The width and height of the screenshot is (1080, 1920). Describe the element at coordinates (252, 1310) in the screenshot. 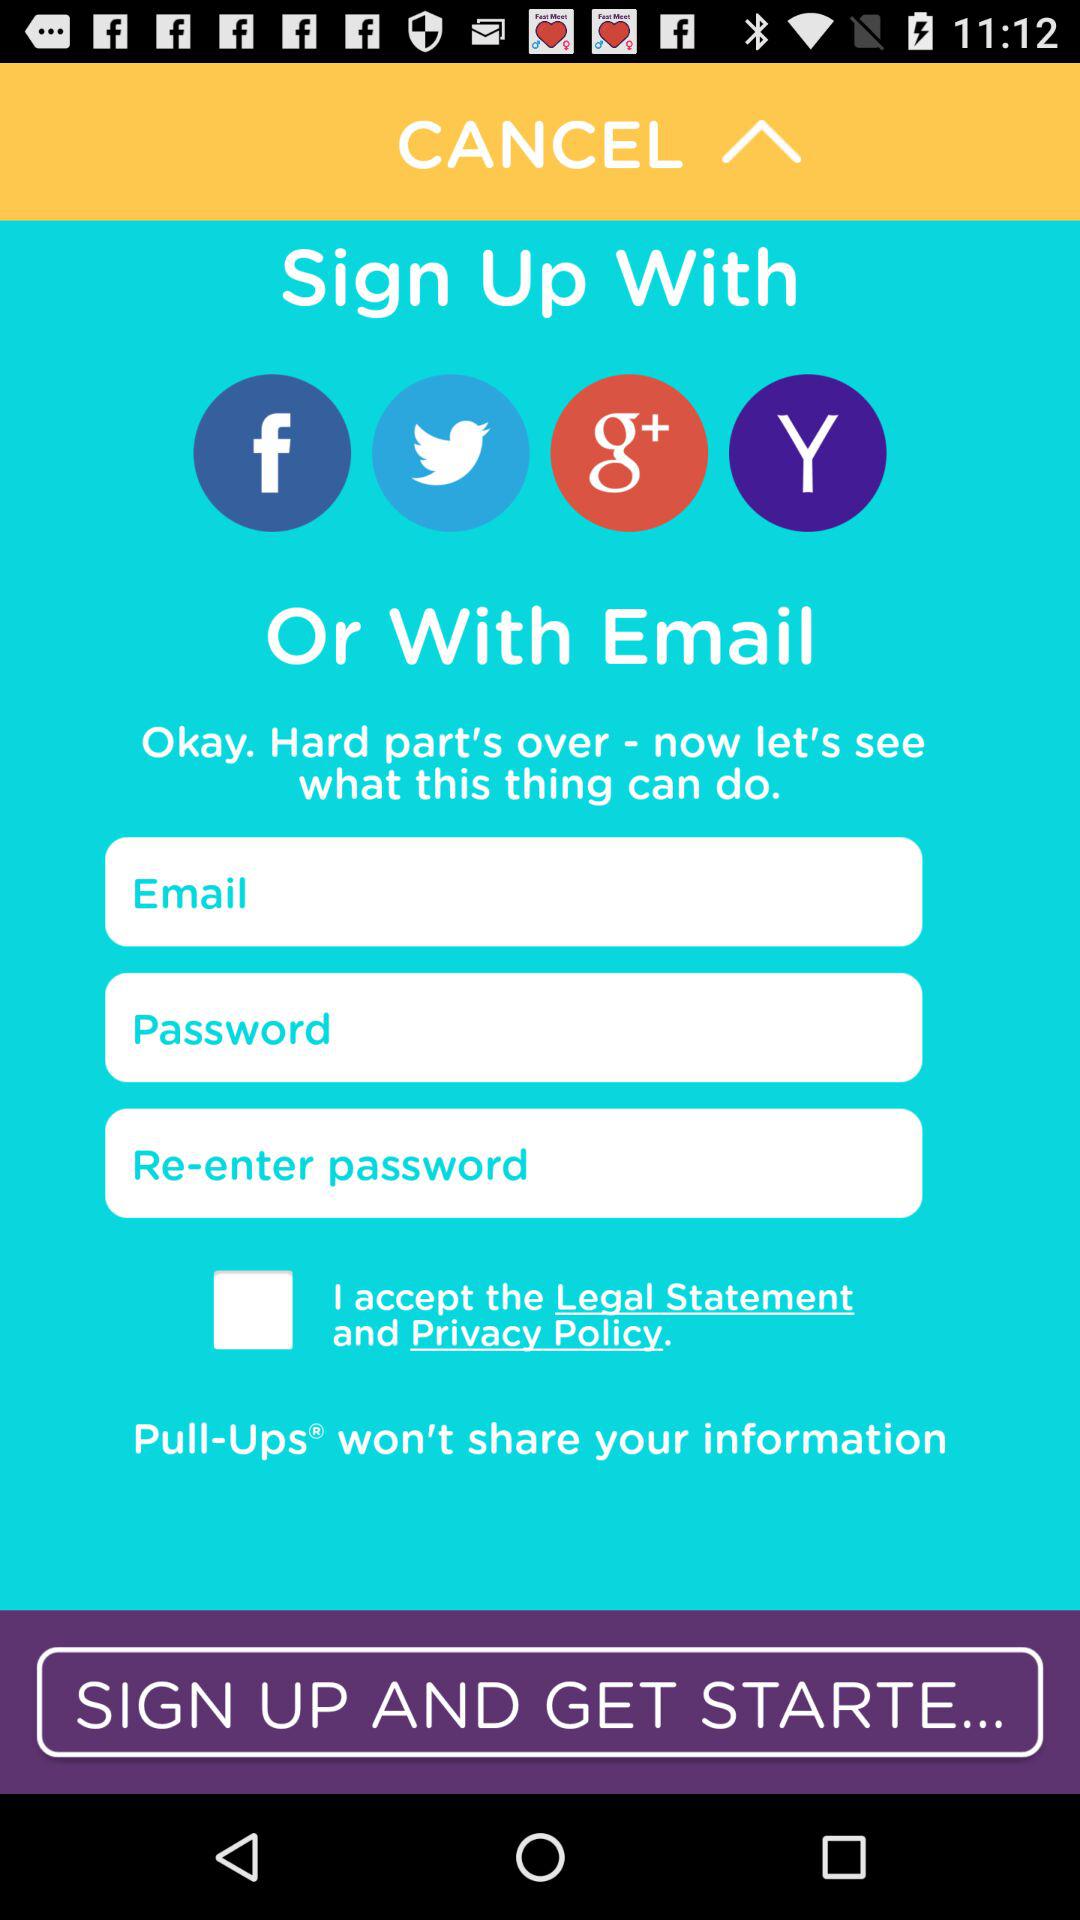

I see `accepting the statement` at that location.